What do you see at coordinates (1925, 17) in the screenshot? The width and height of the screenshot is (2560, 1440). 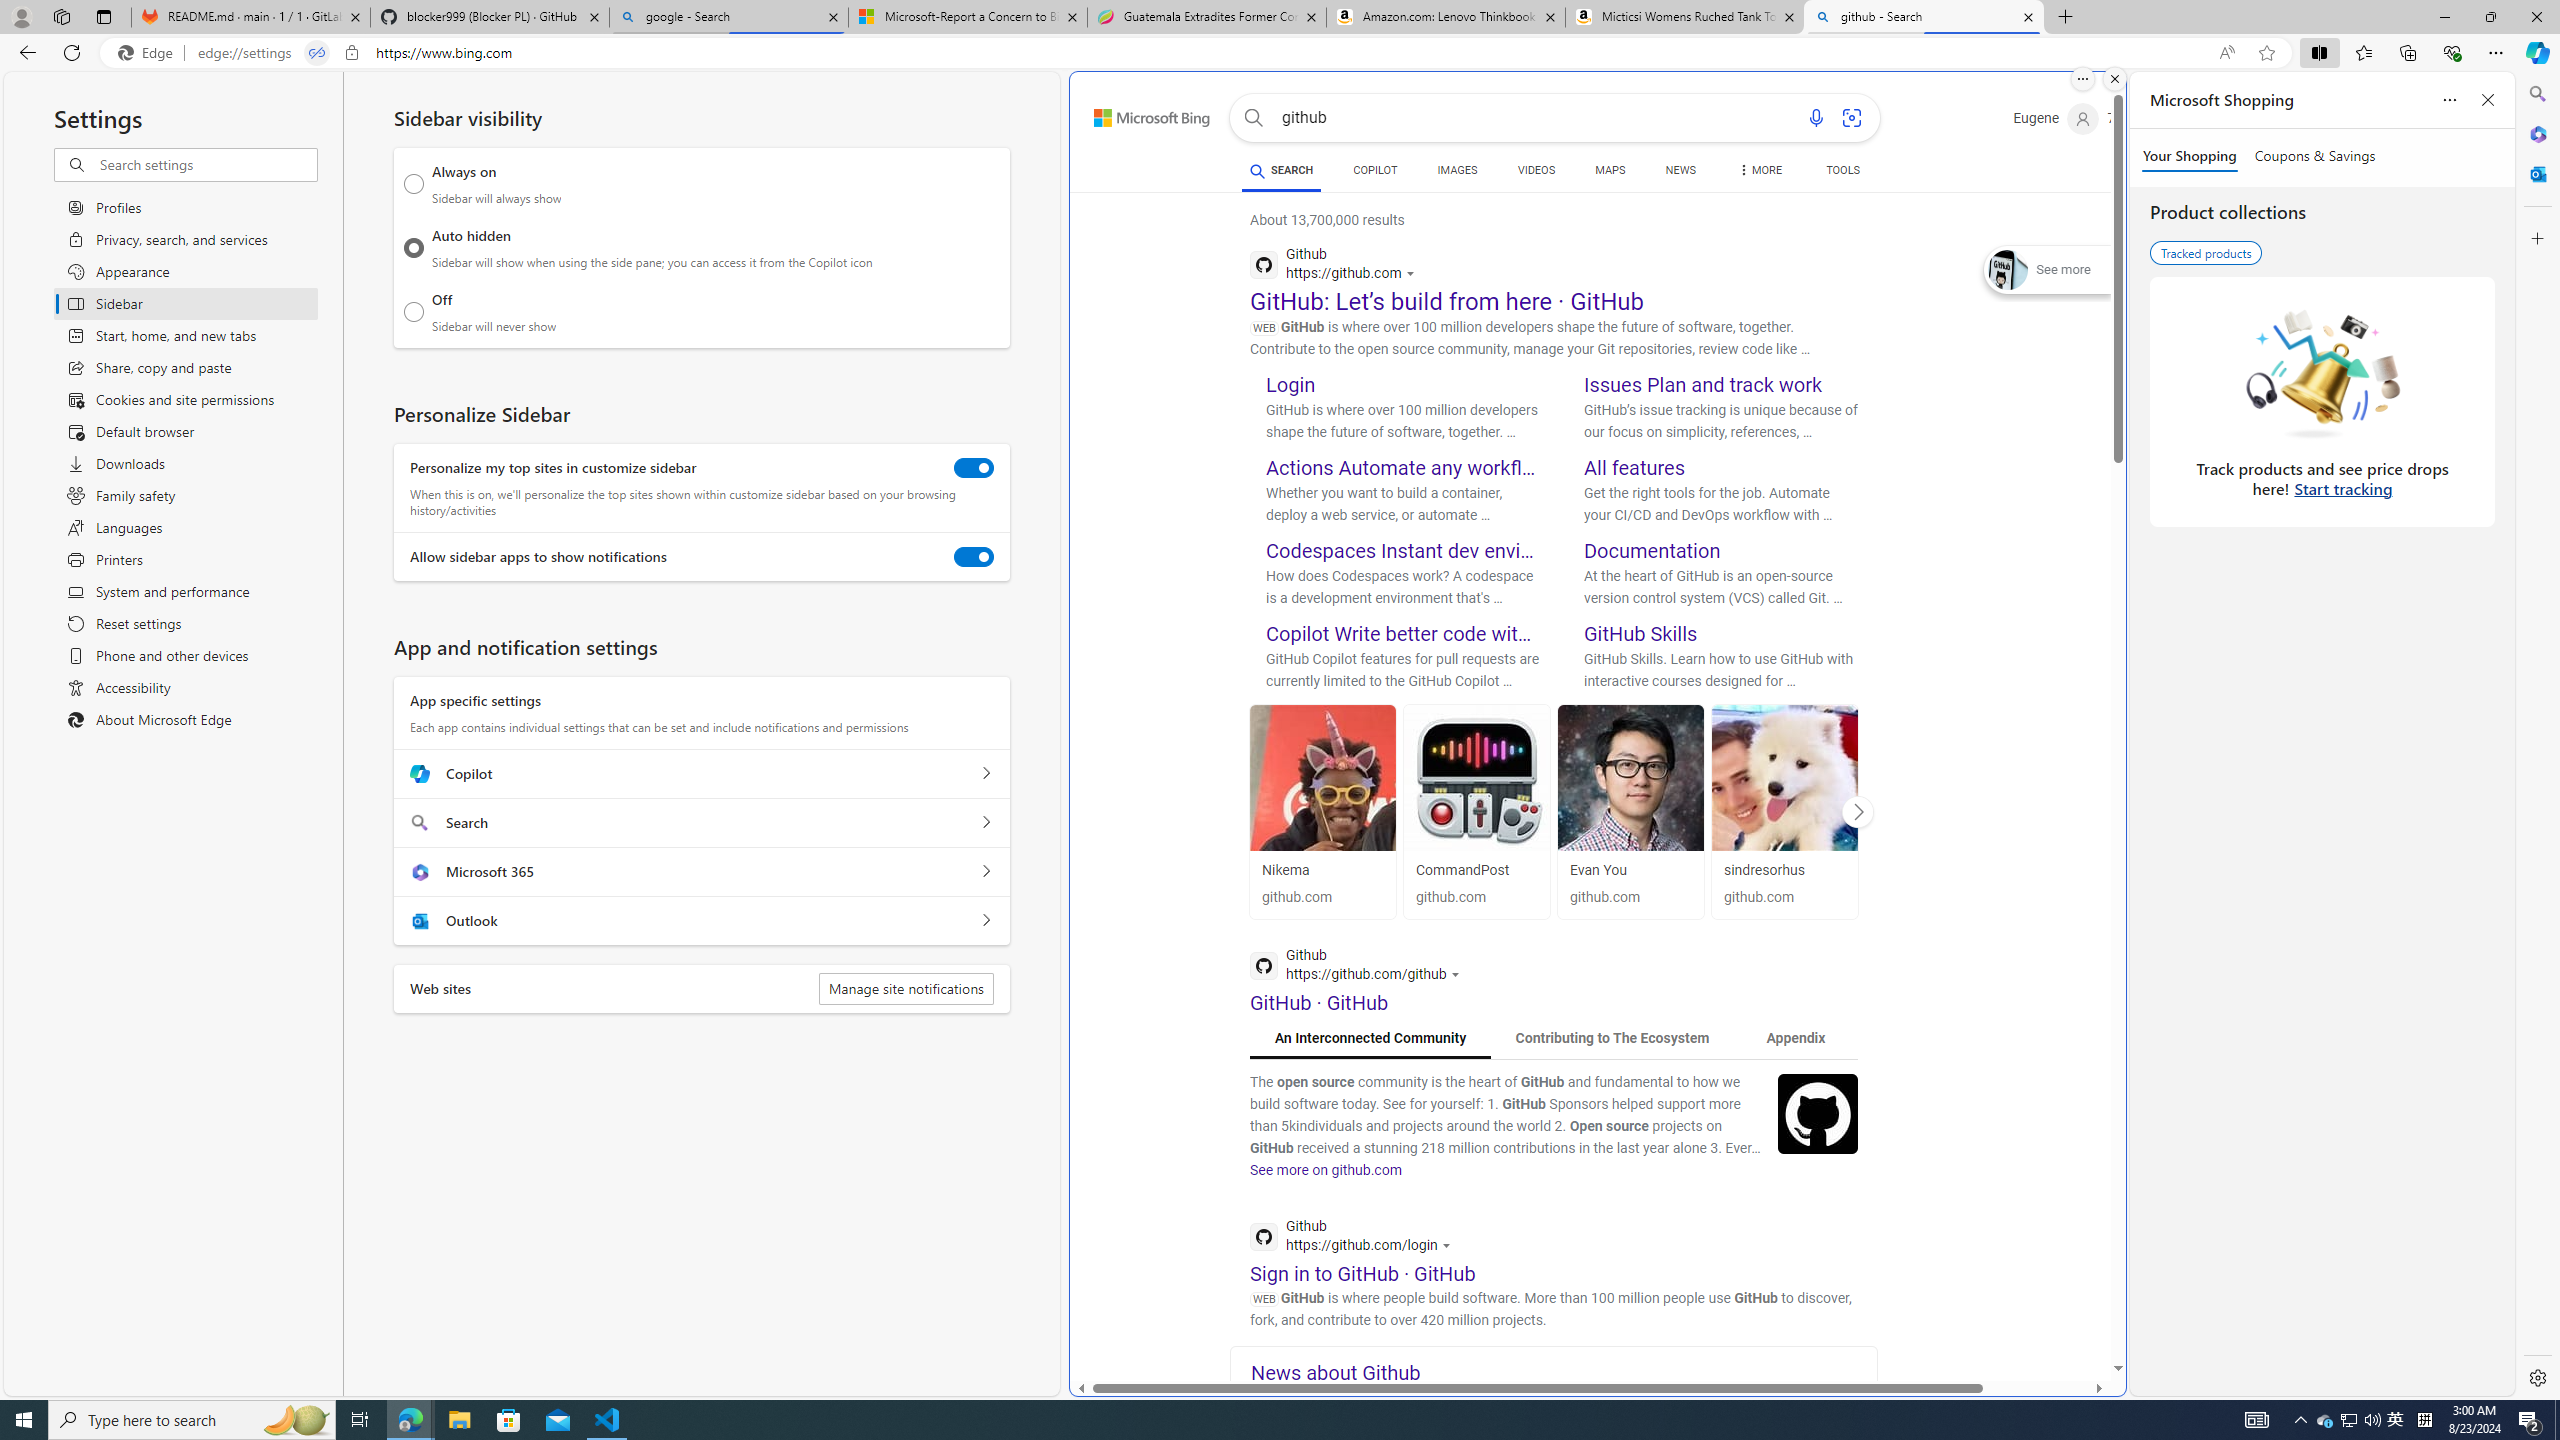 I see `github - Search` at bounding box center [1925, 17].